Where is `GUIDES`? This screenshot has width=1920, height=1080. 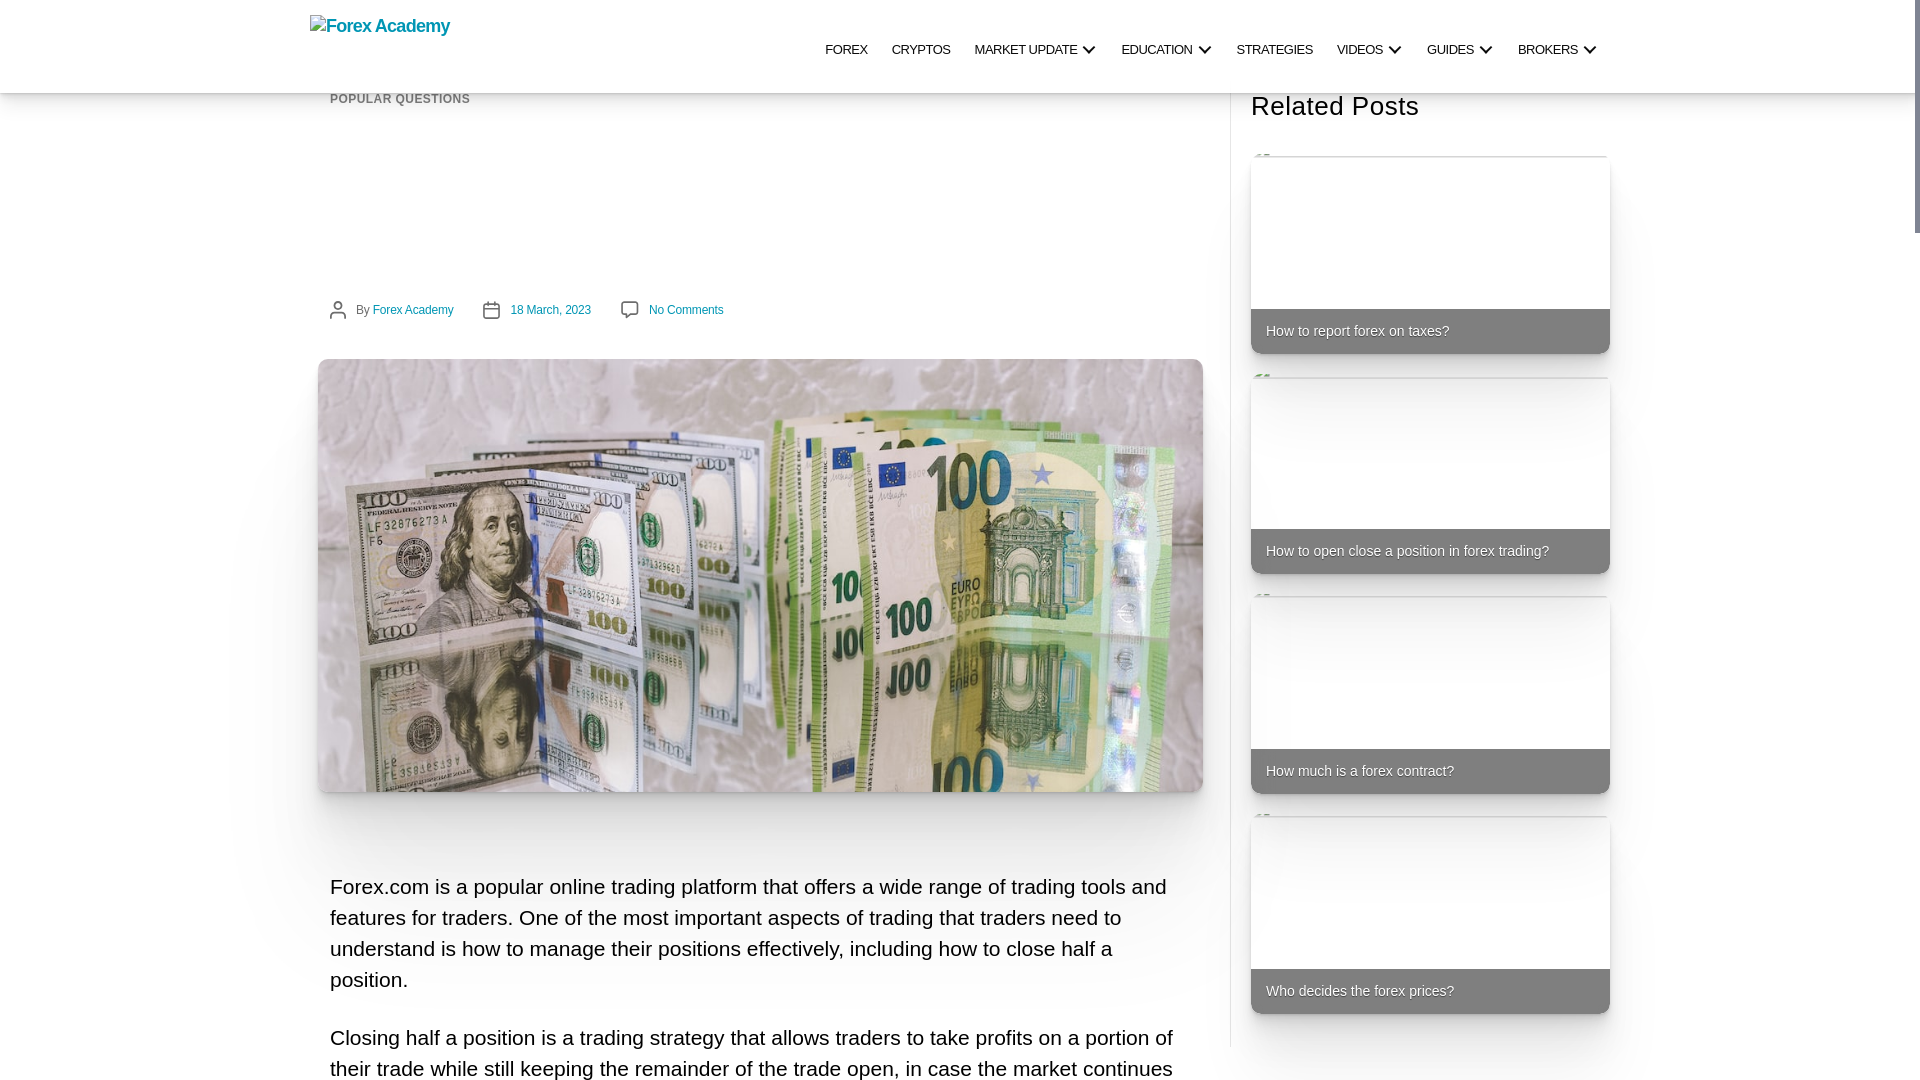
GUIDES is located at coordinates (1460, 46).